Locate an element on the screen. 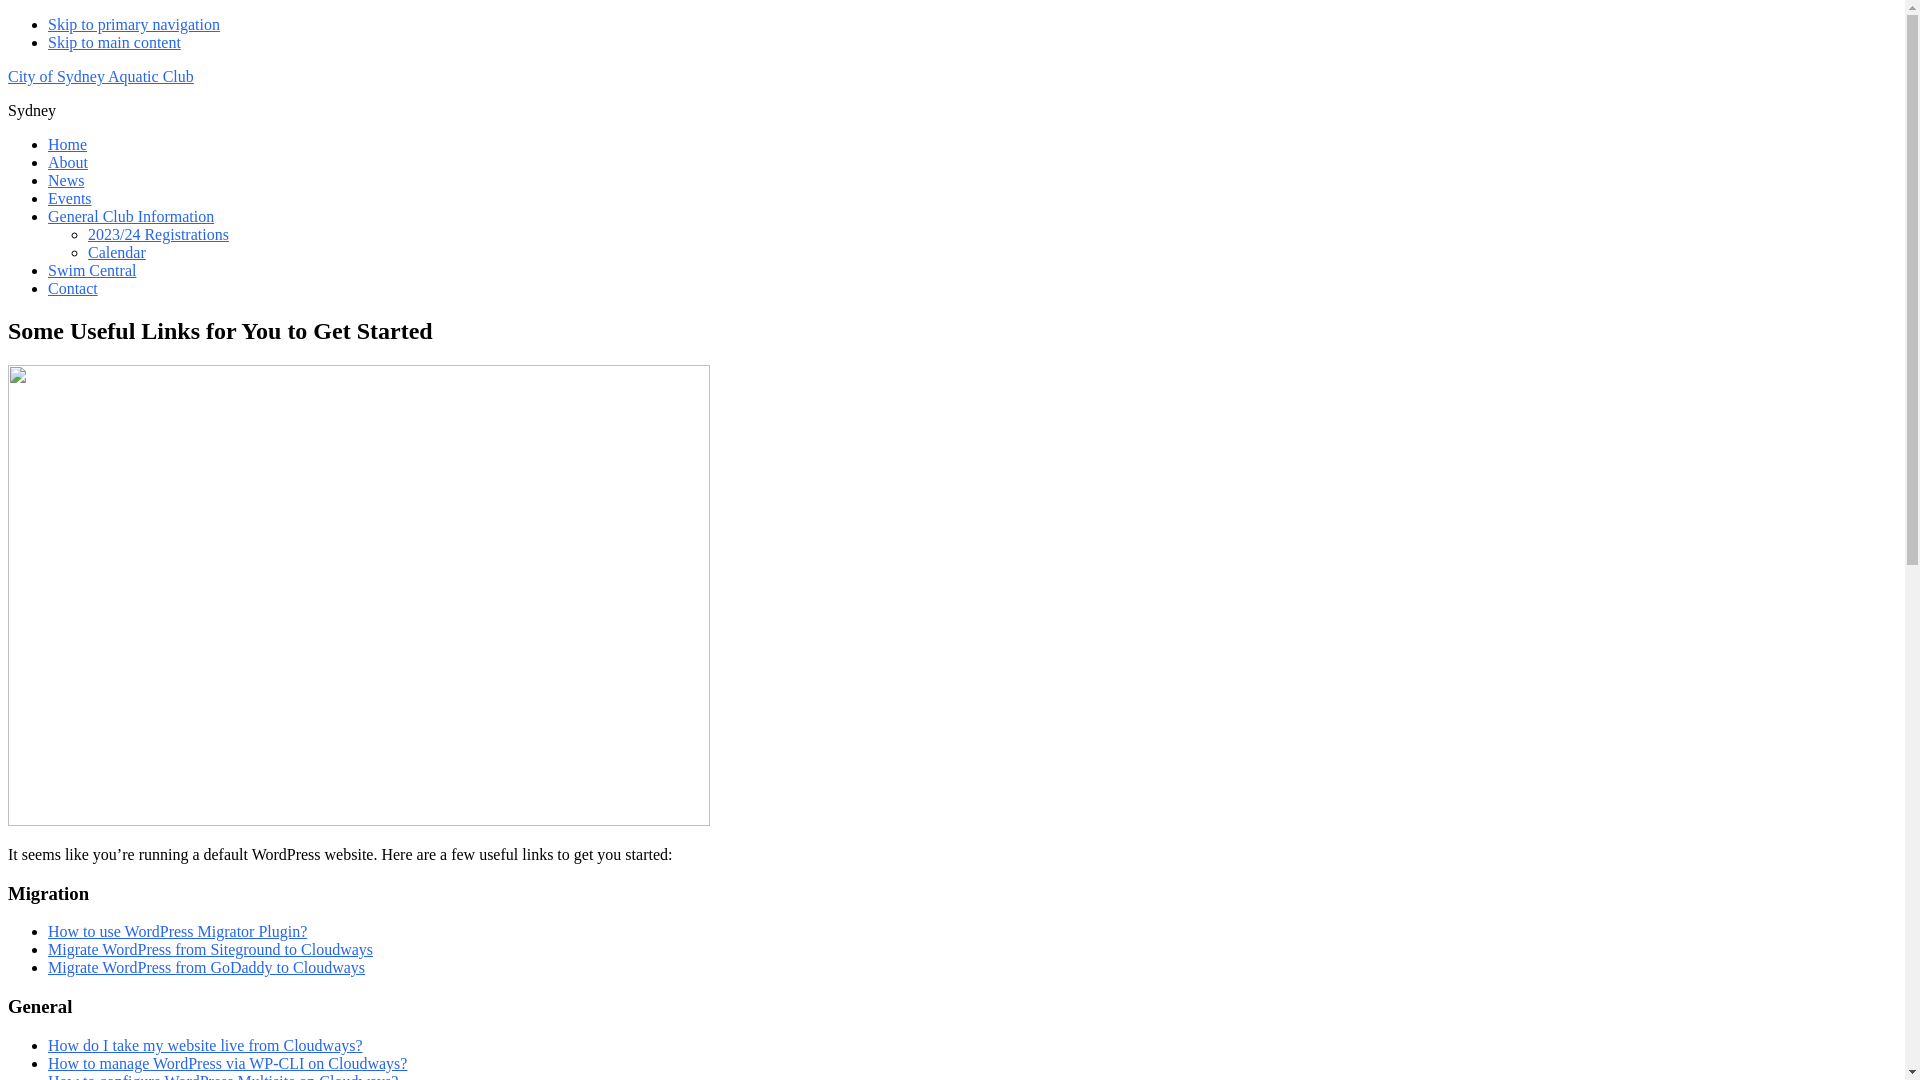 The width and height of the screenshot is (1920, 1080). Contact is located at coordinates (73, 288).